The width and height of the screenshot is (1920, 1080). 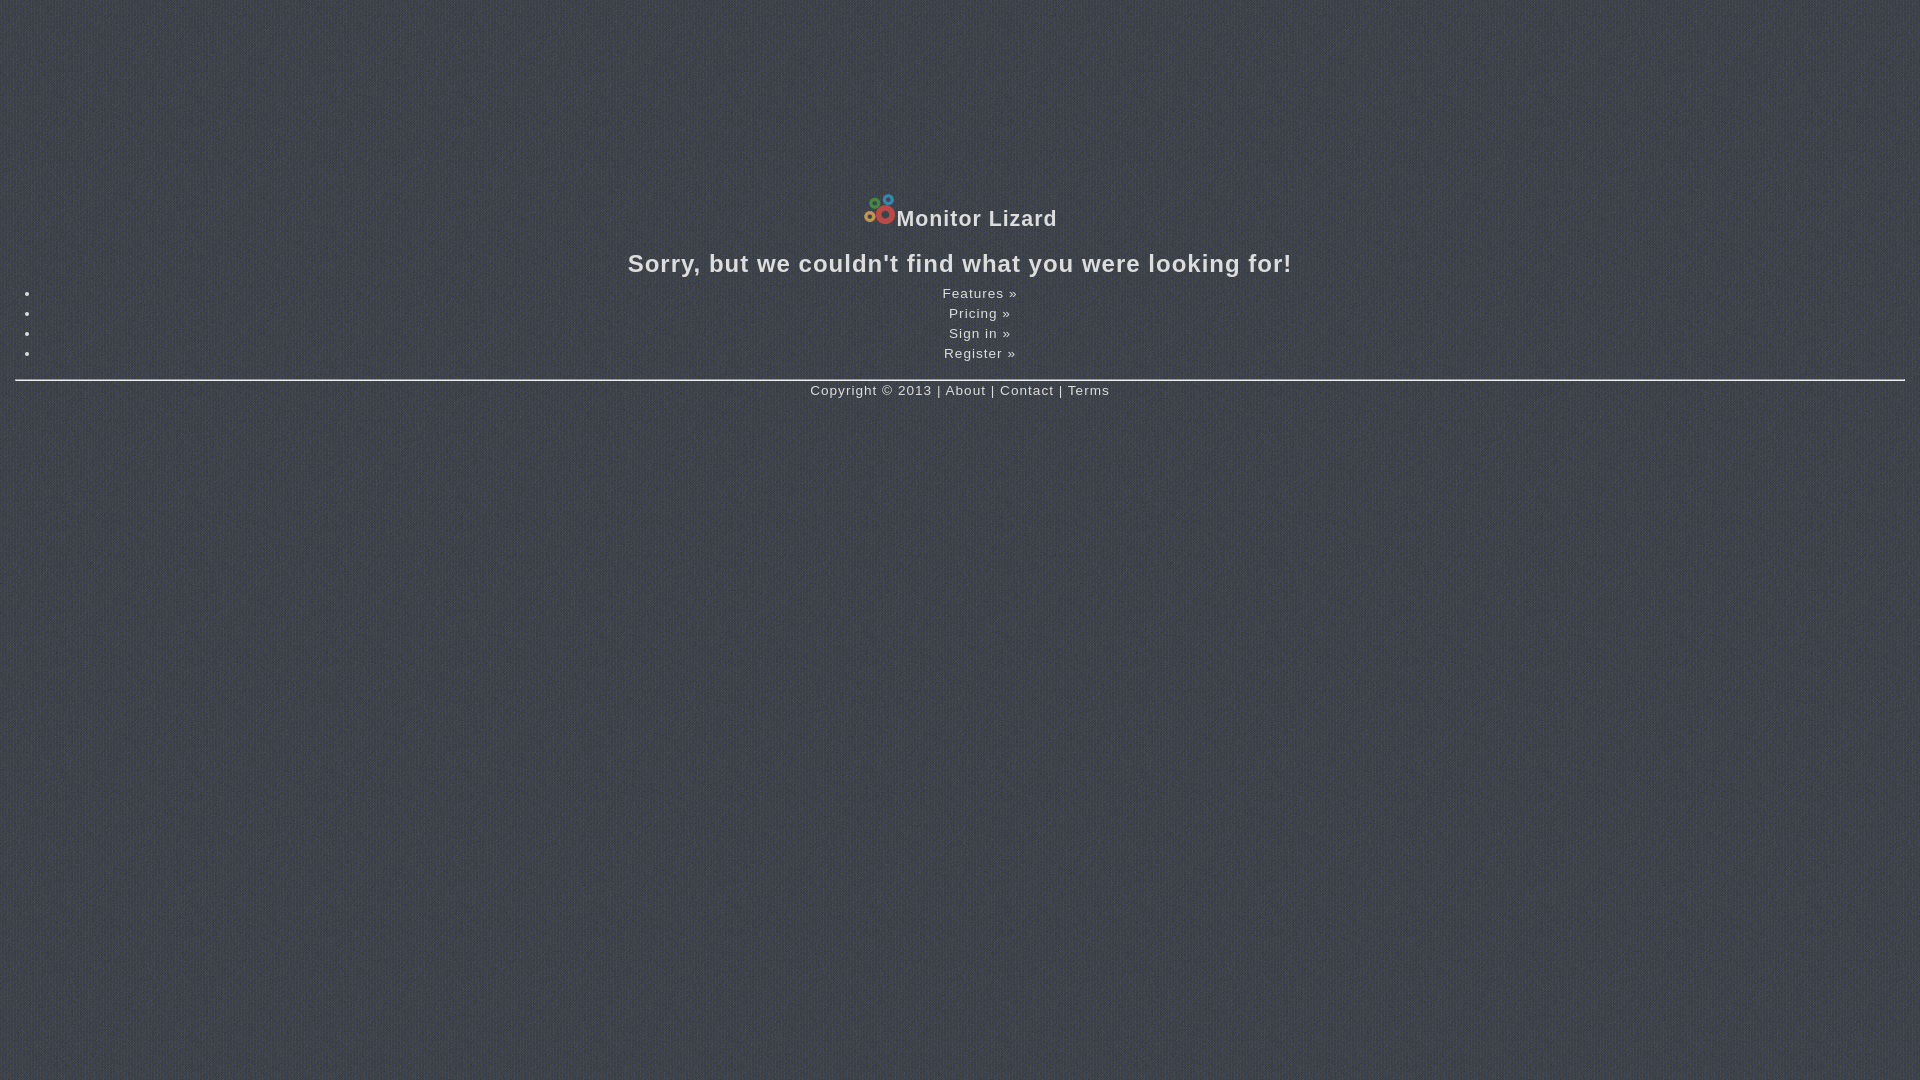 I want to click on About, so click(x=966, y=390).